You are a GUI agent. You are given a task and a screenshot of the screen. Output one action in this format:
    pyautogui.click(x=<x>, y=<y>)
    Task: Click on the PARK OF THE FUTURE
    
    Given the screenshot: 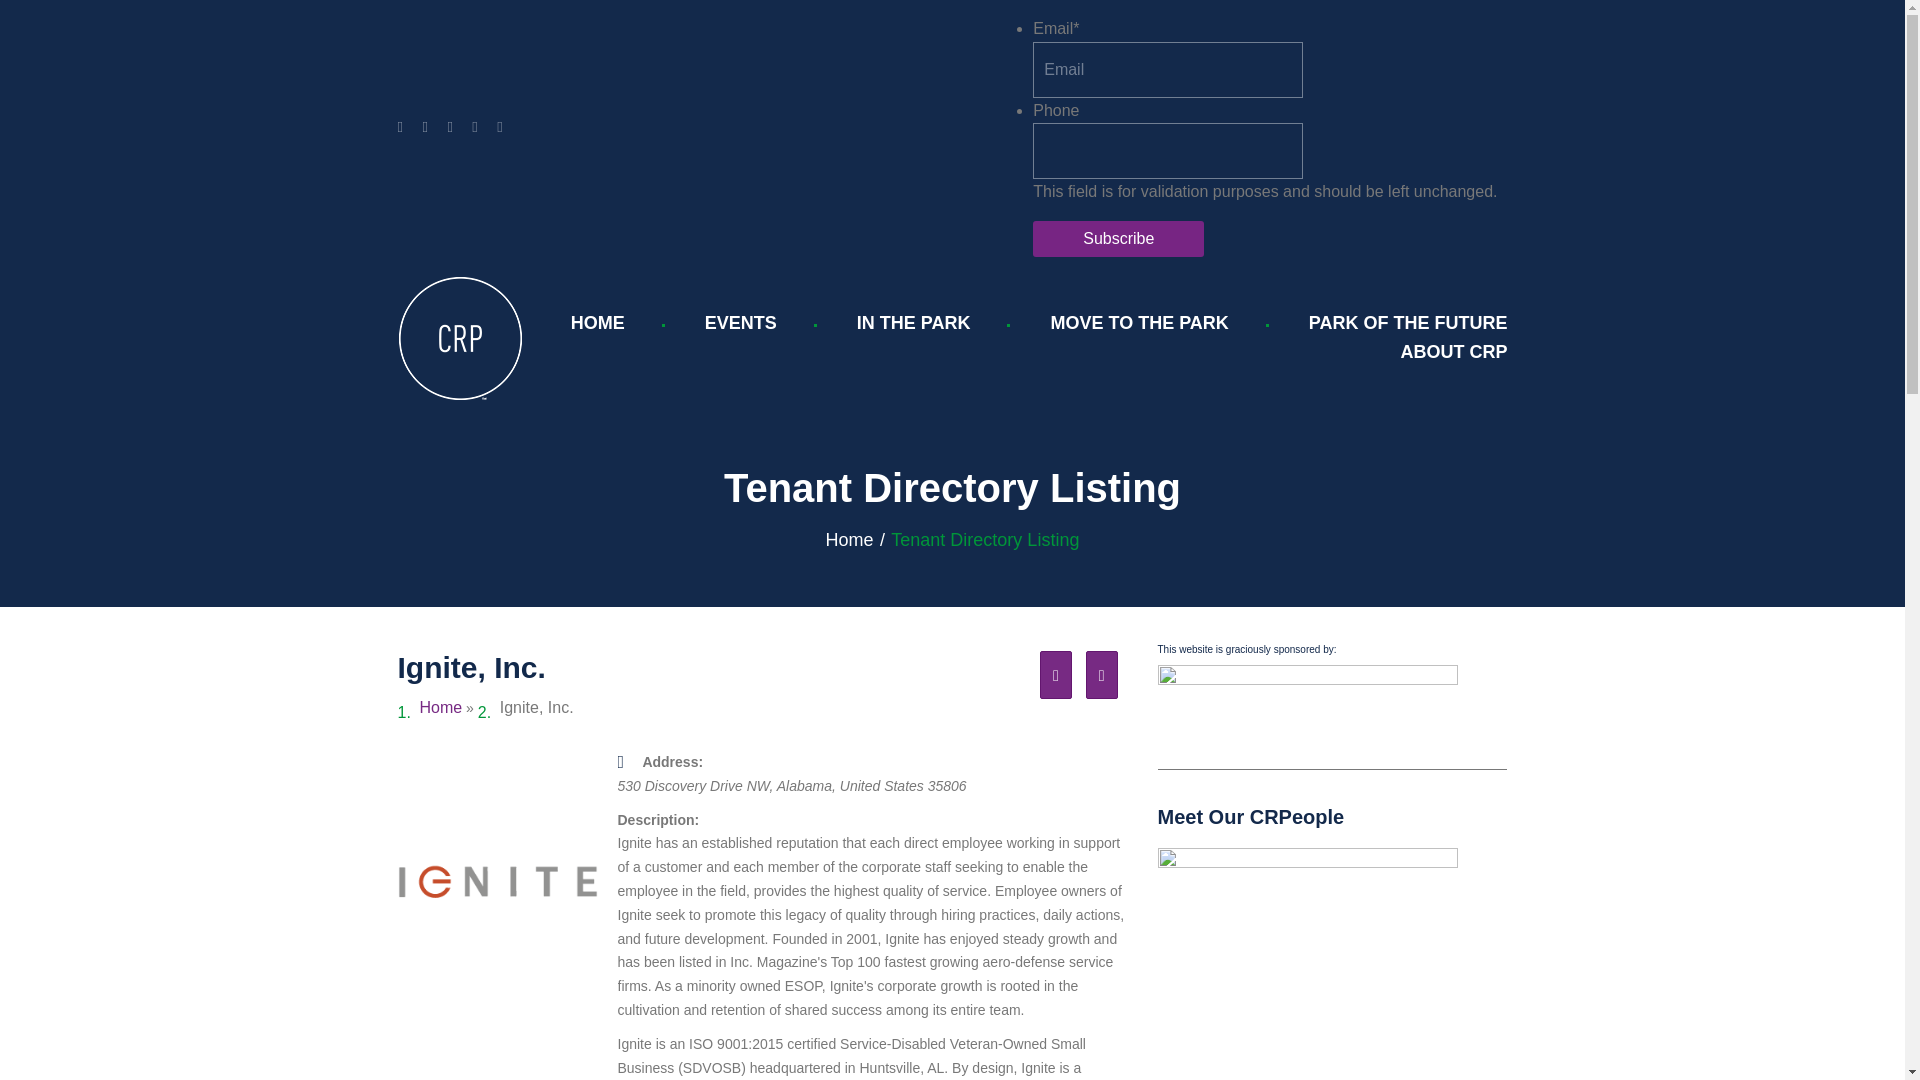 What is the action you would take?
    pyautogui.click(x=1408, y=323)
    